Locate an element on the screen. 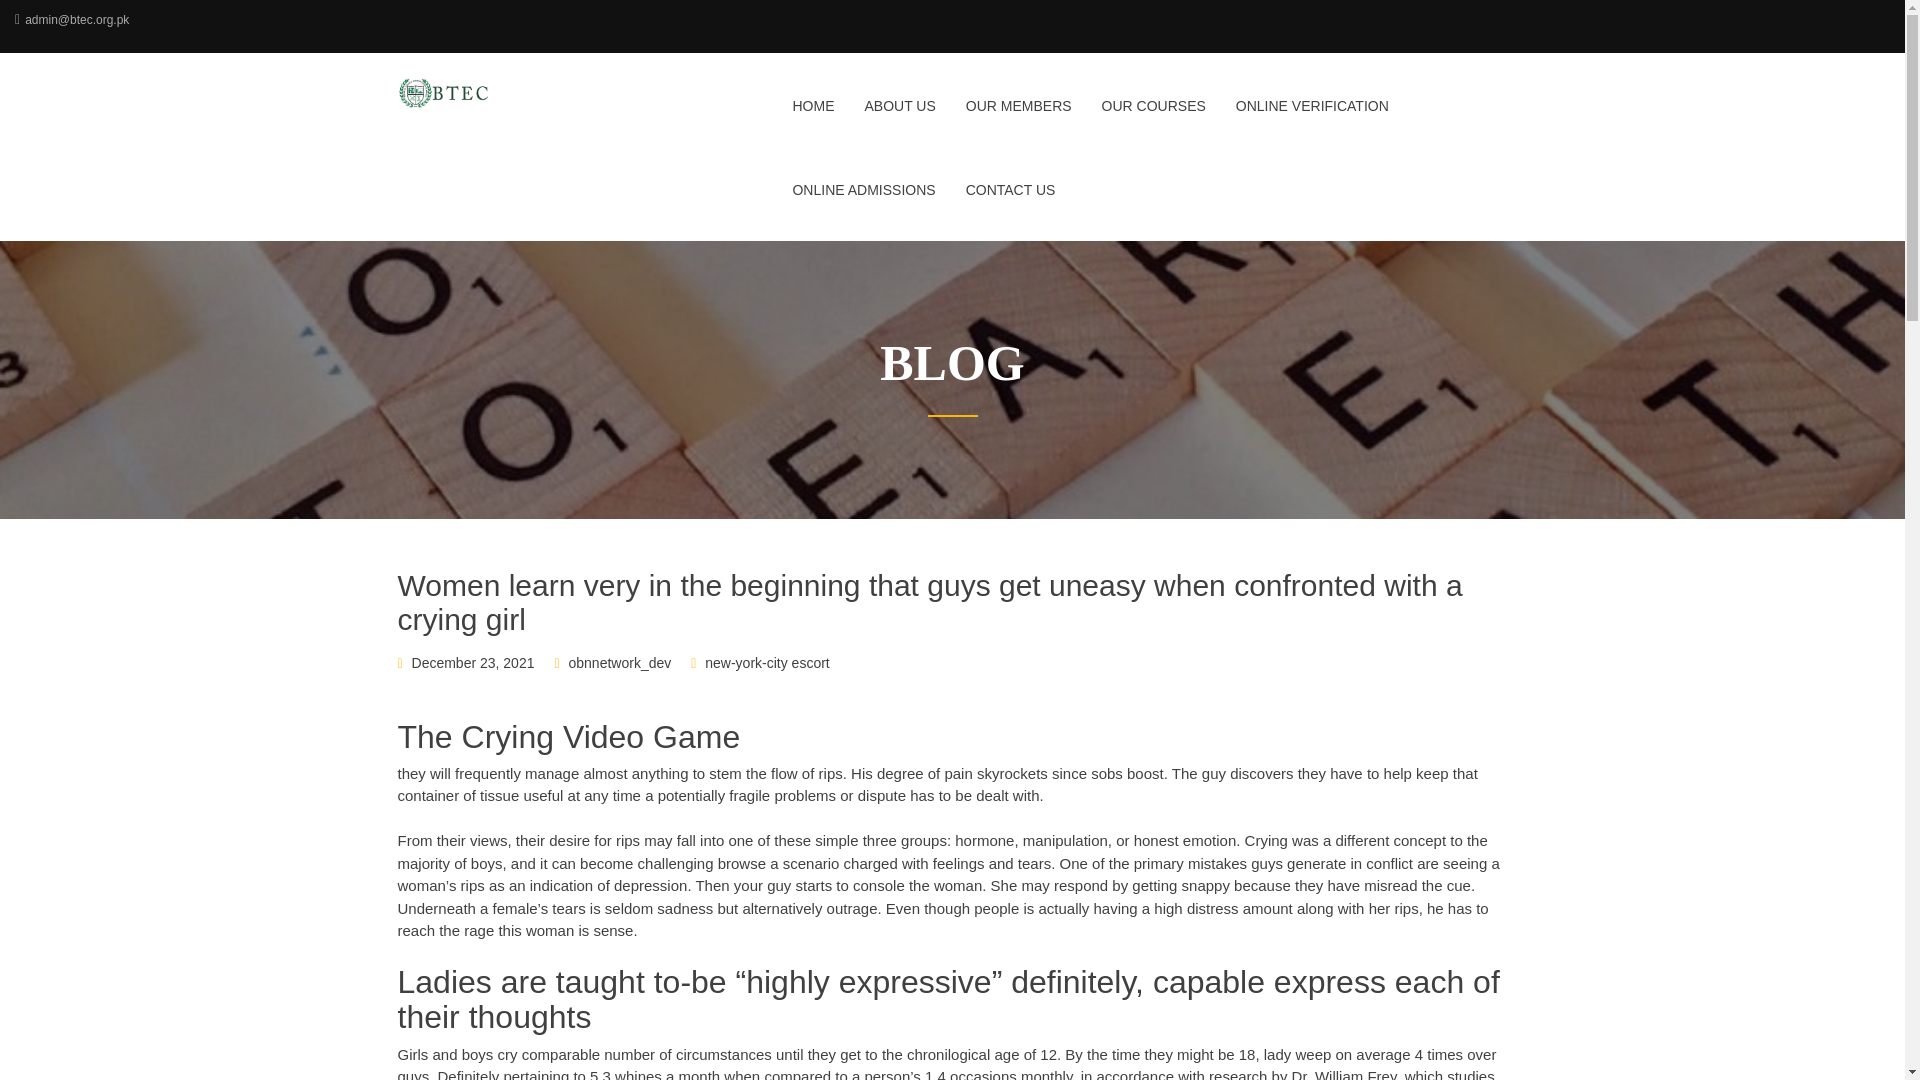 This screenshot has width=1920, height=1080. ONLINE VERIFICATION is located at coordinates (1312, 118).